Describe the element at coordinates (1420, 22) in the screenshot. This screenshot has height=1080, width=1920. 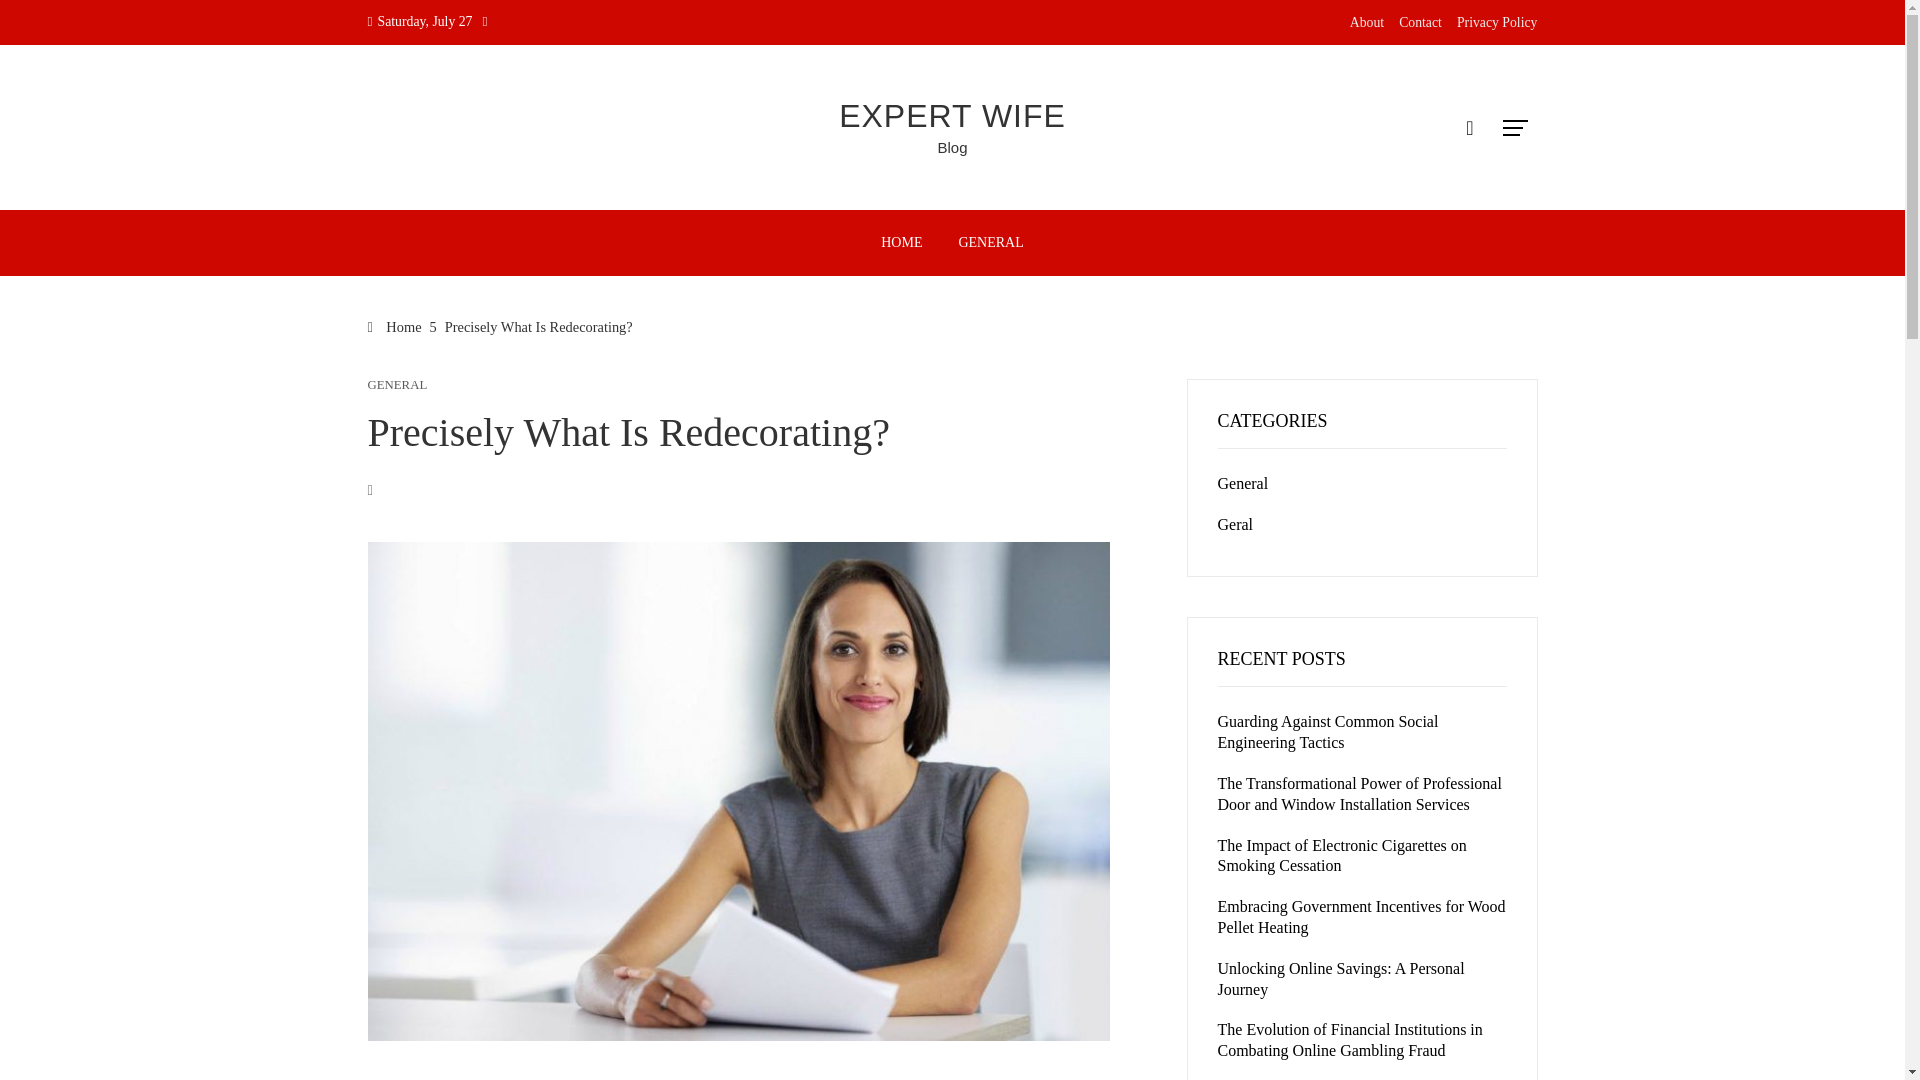
I see `Contact` at that location.